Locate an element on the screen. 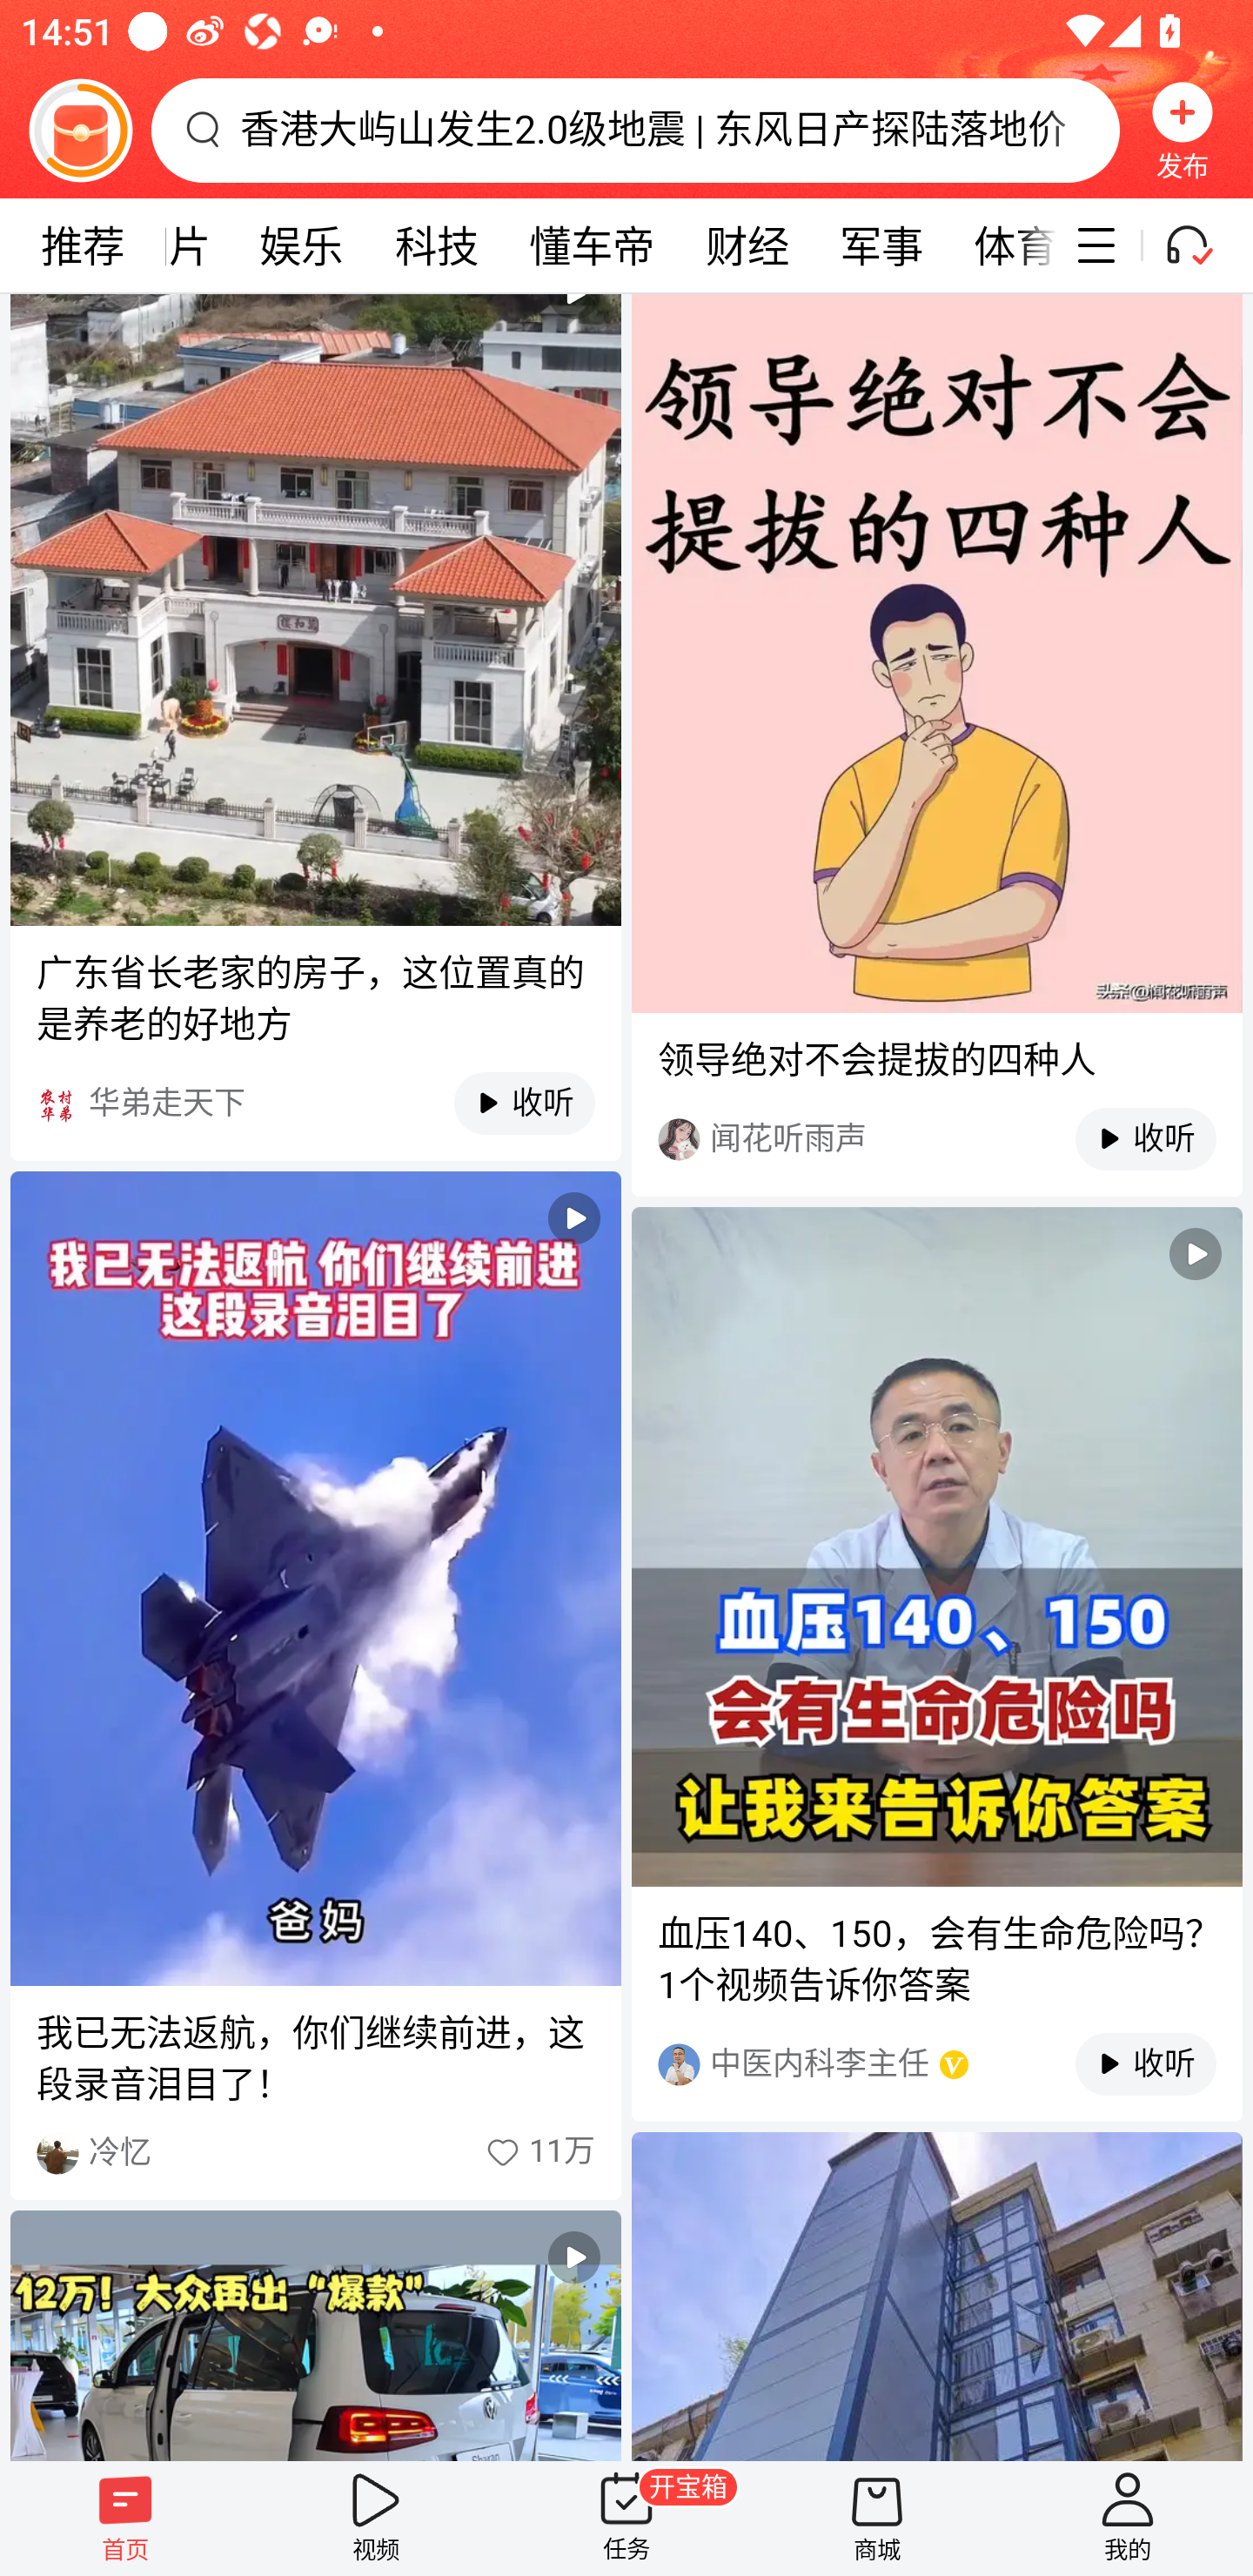 The image size is (1253, 2576). 任务 开宝箱 is located at coordinates (626, 2518).